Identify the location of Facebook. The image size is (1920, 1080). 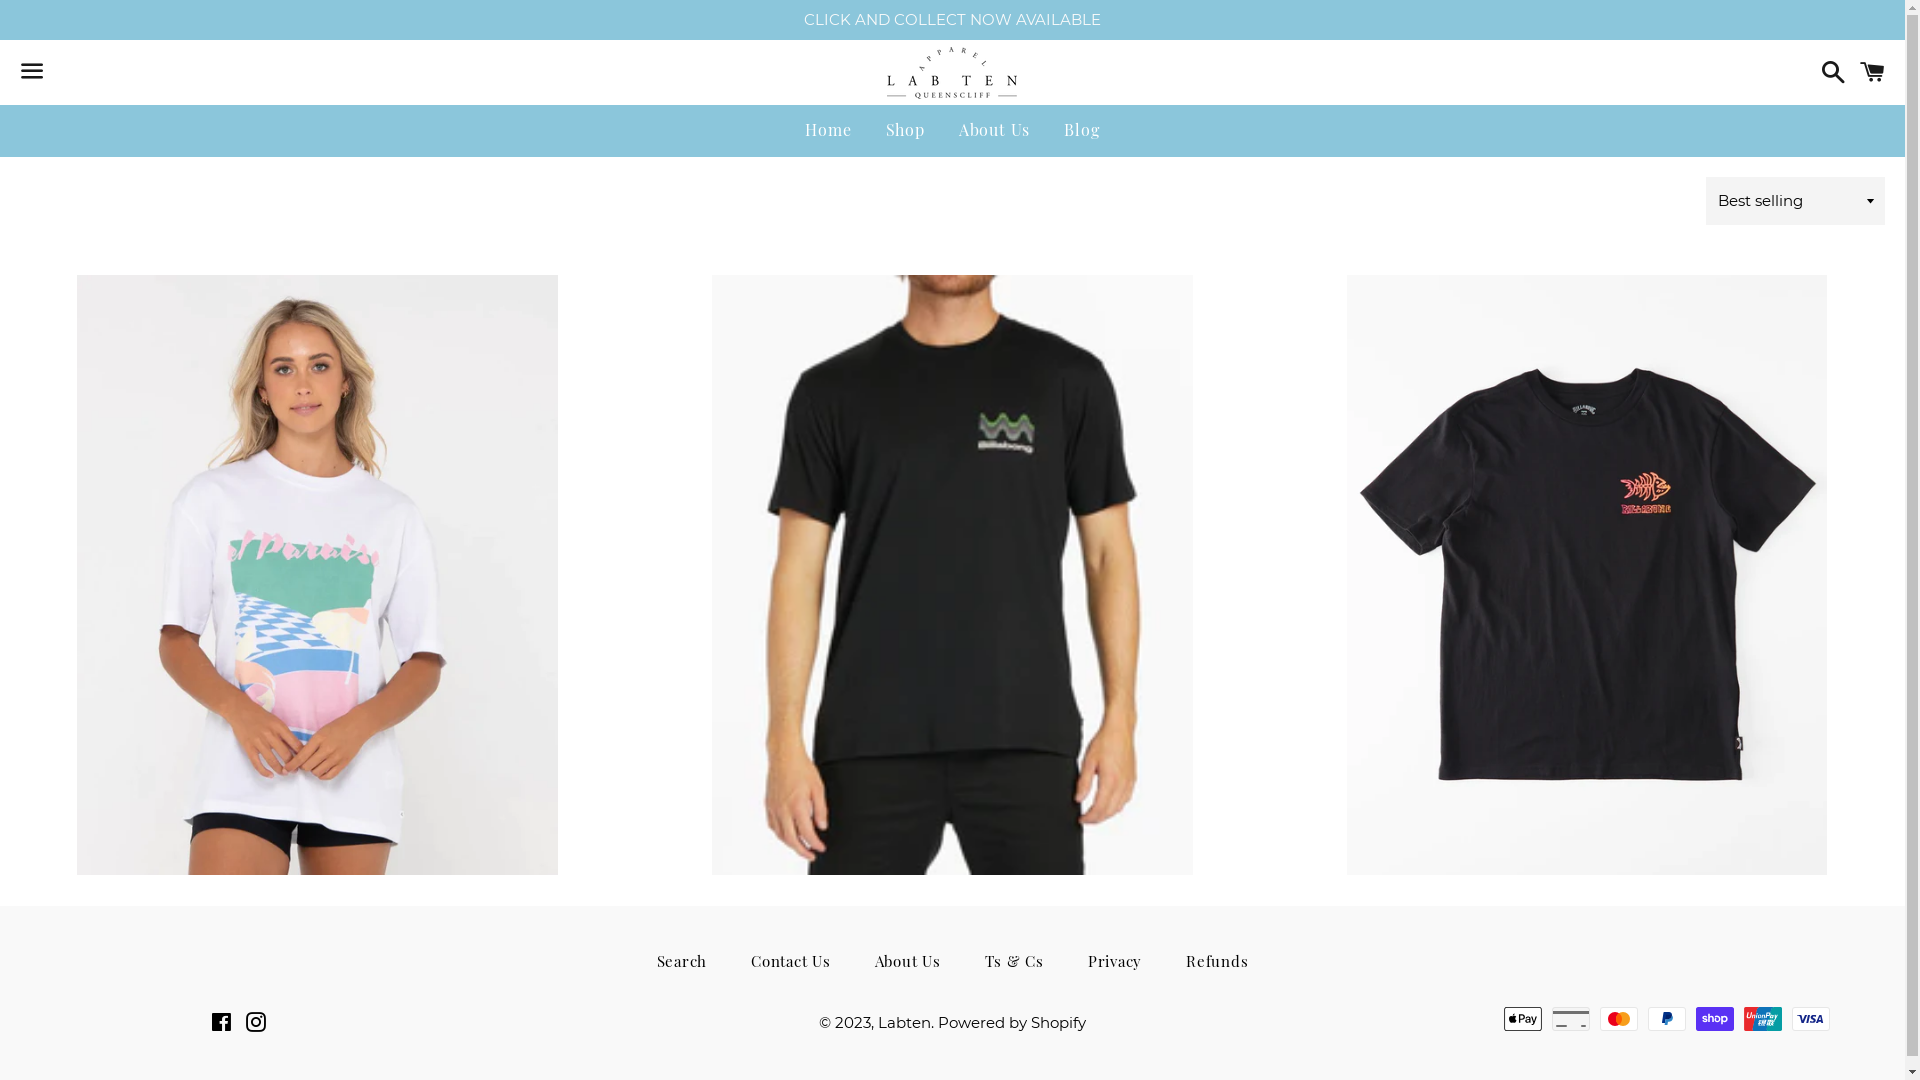
(222, 1024).